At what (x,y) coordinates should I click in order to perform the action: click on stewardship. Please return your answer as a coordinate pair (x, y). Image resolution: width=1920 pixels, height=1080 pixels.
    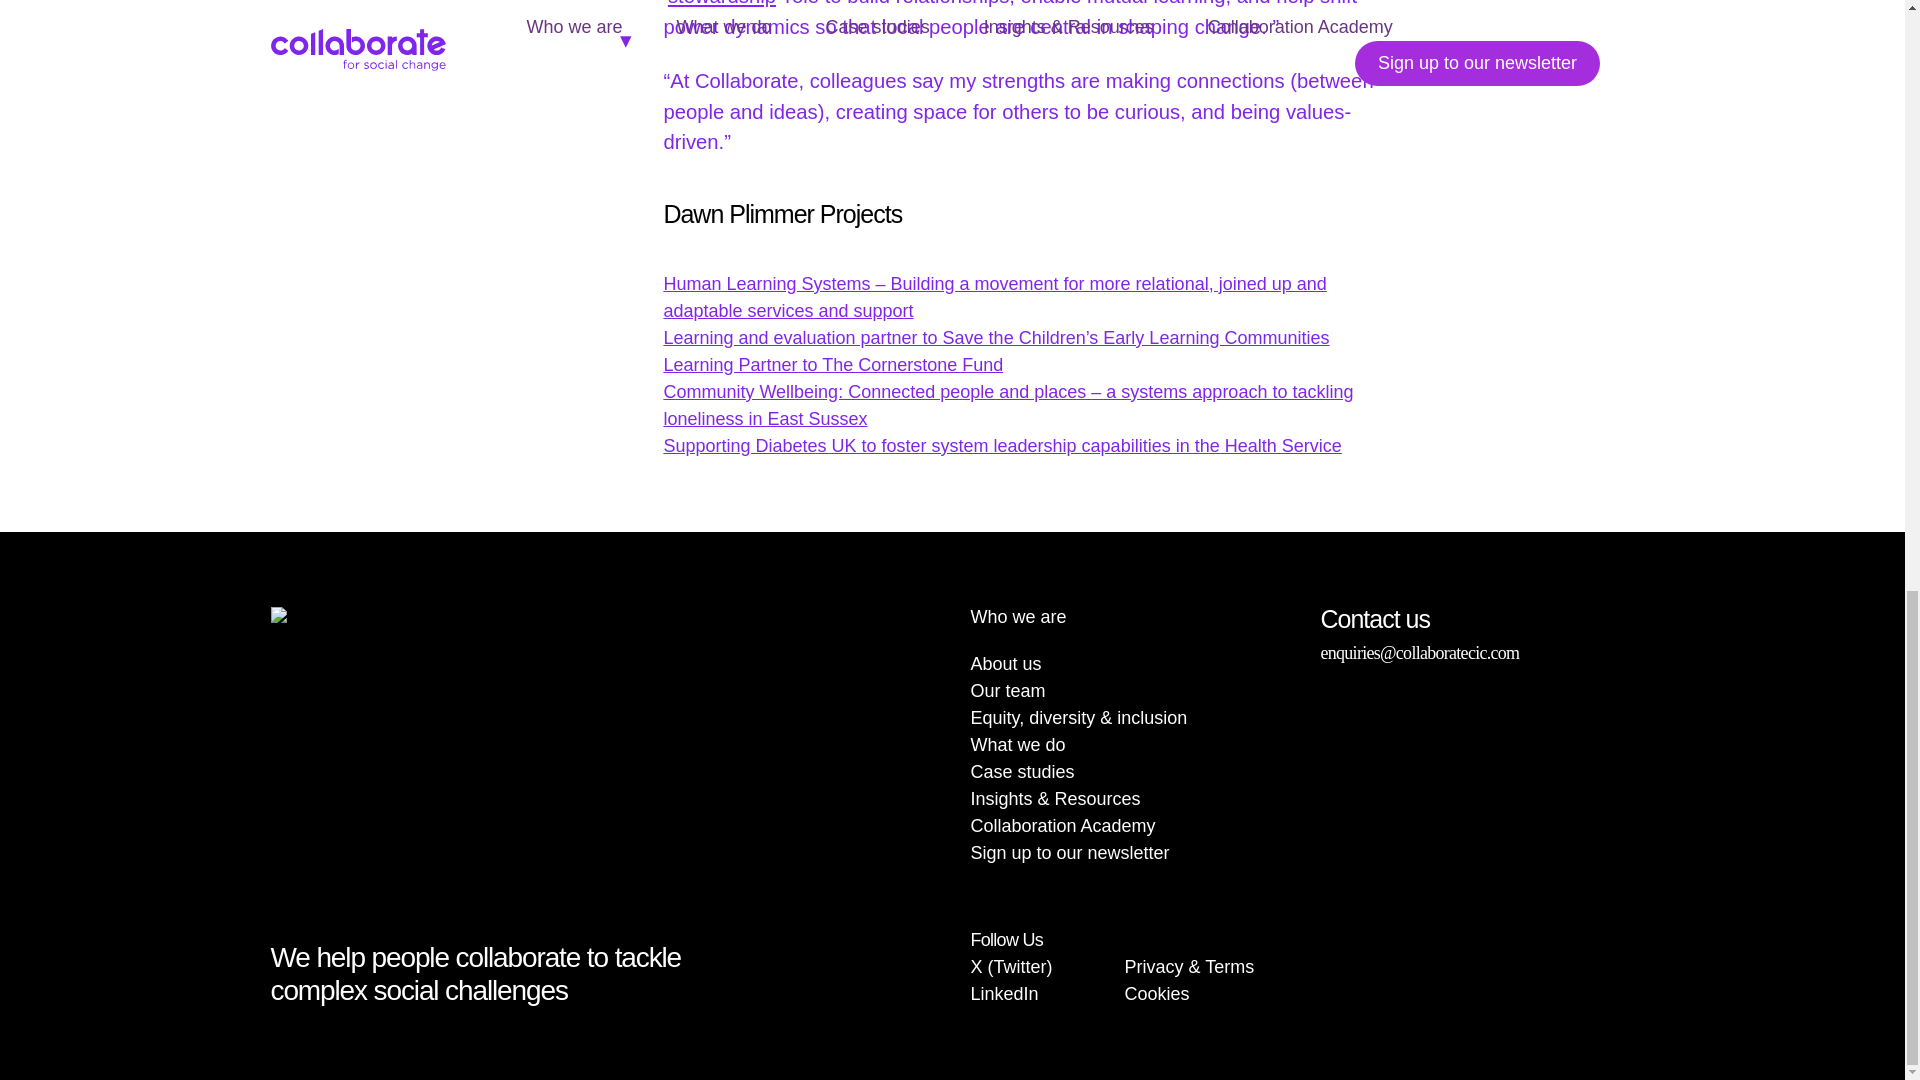
    Looking at the image, I should click on (722, 3).